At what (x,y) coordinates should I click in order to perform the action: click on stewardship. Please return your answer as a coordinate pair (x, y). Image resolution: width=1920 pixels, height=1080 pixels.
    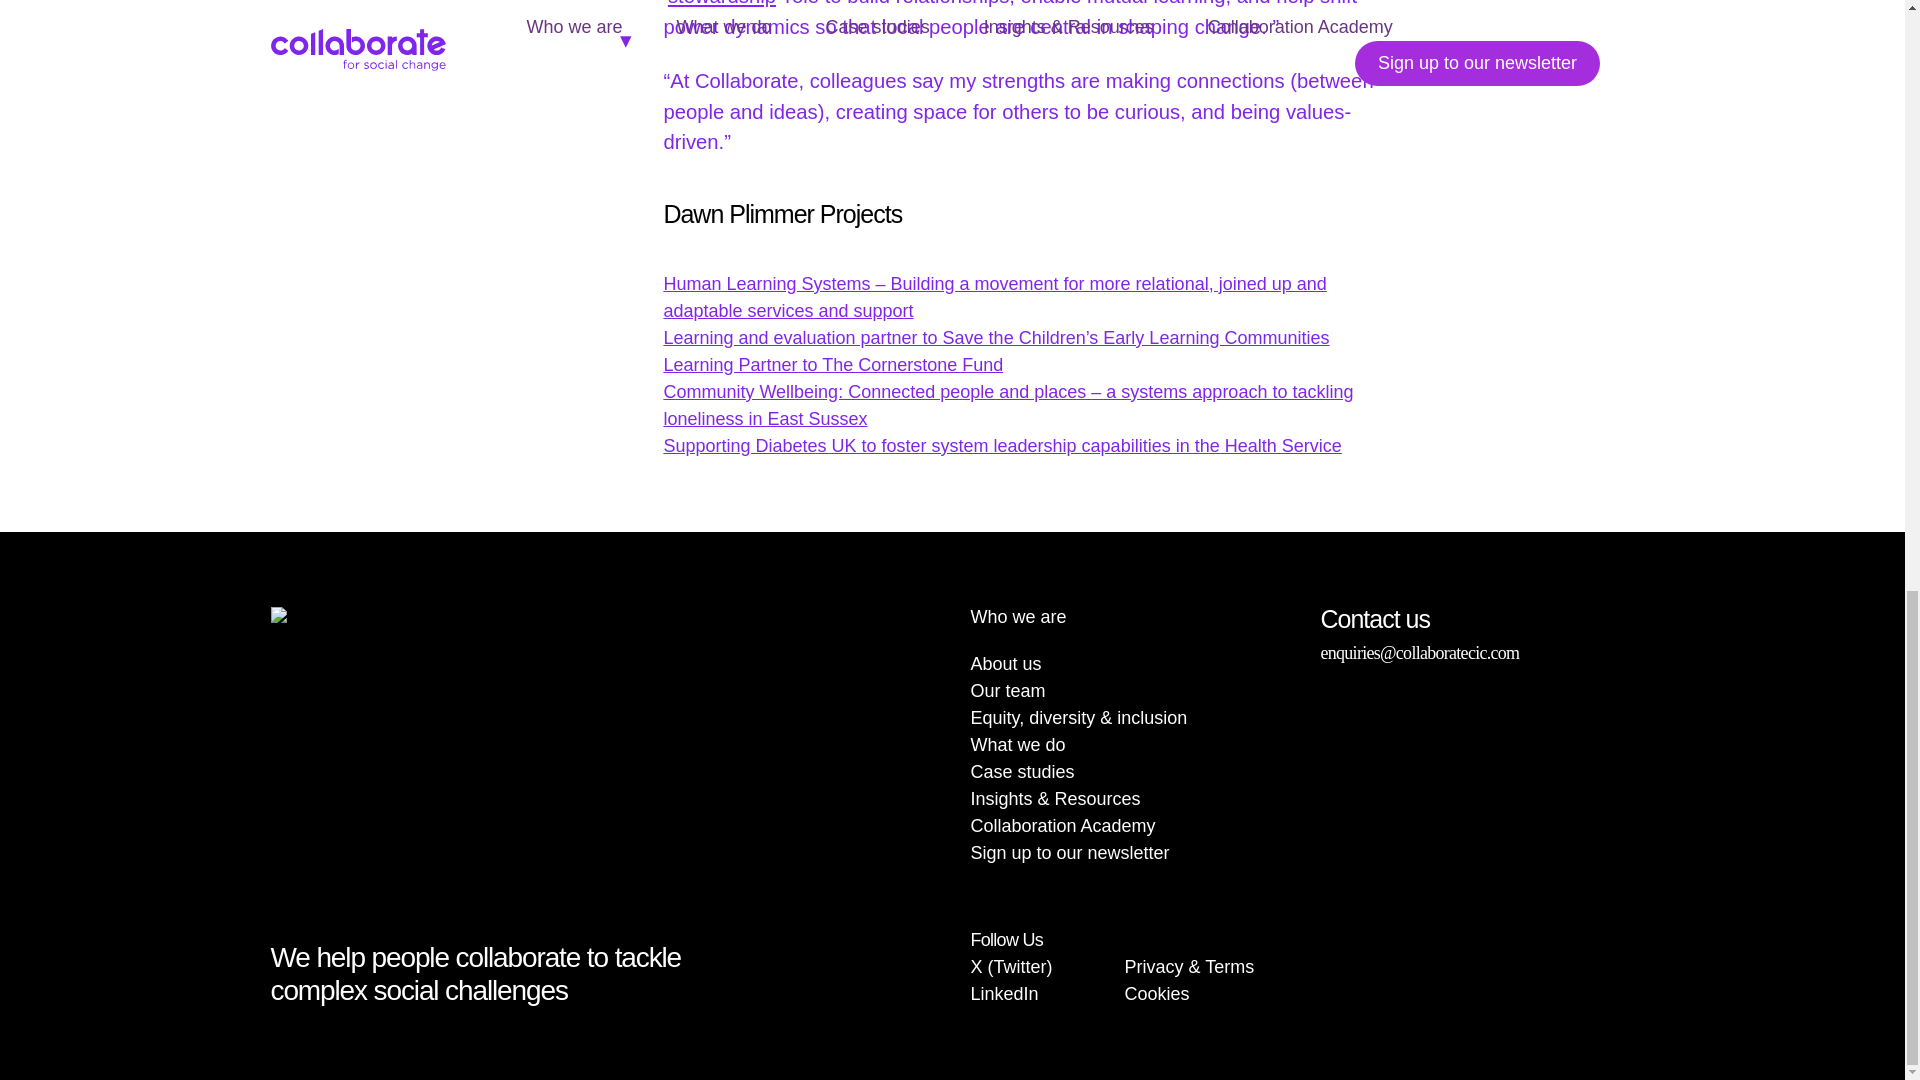
    Looking at the image, I should click on (722, 3).